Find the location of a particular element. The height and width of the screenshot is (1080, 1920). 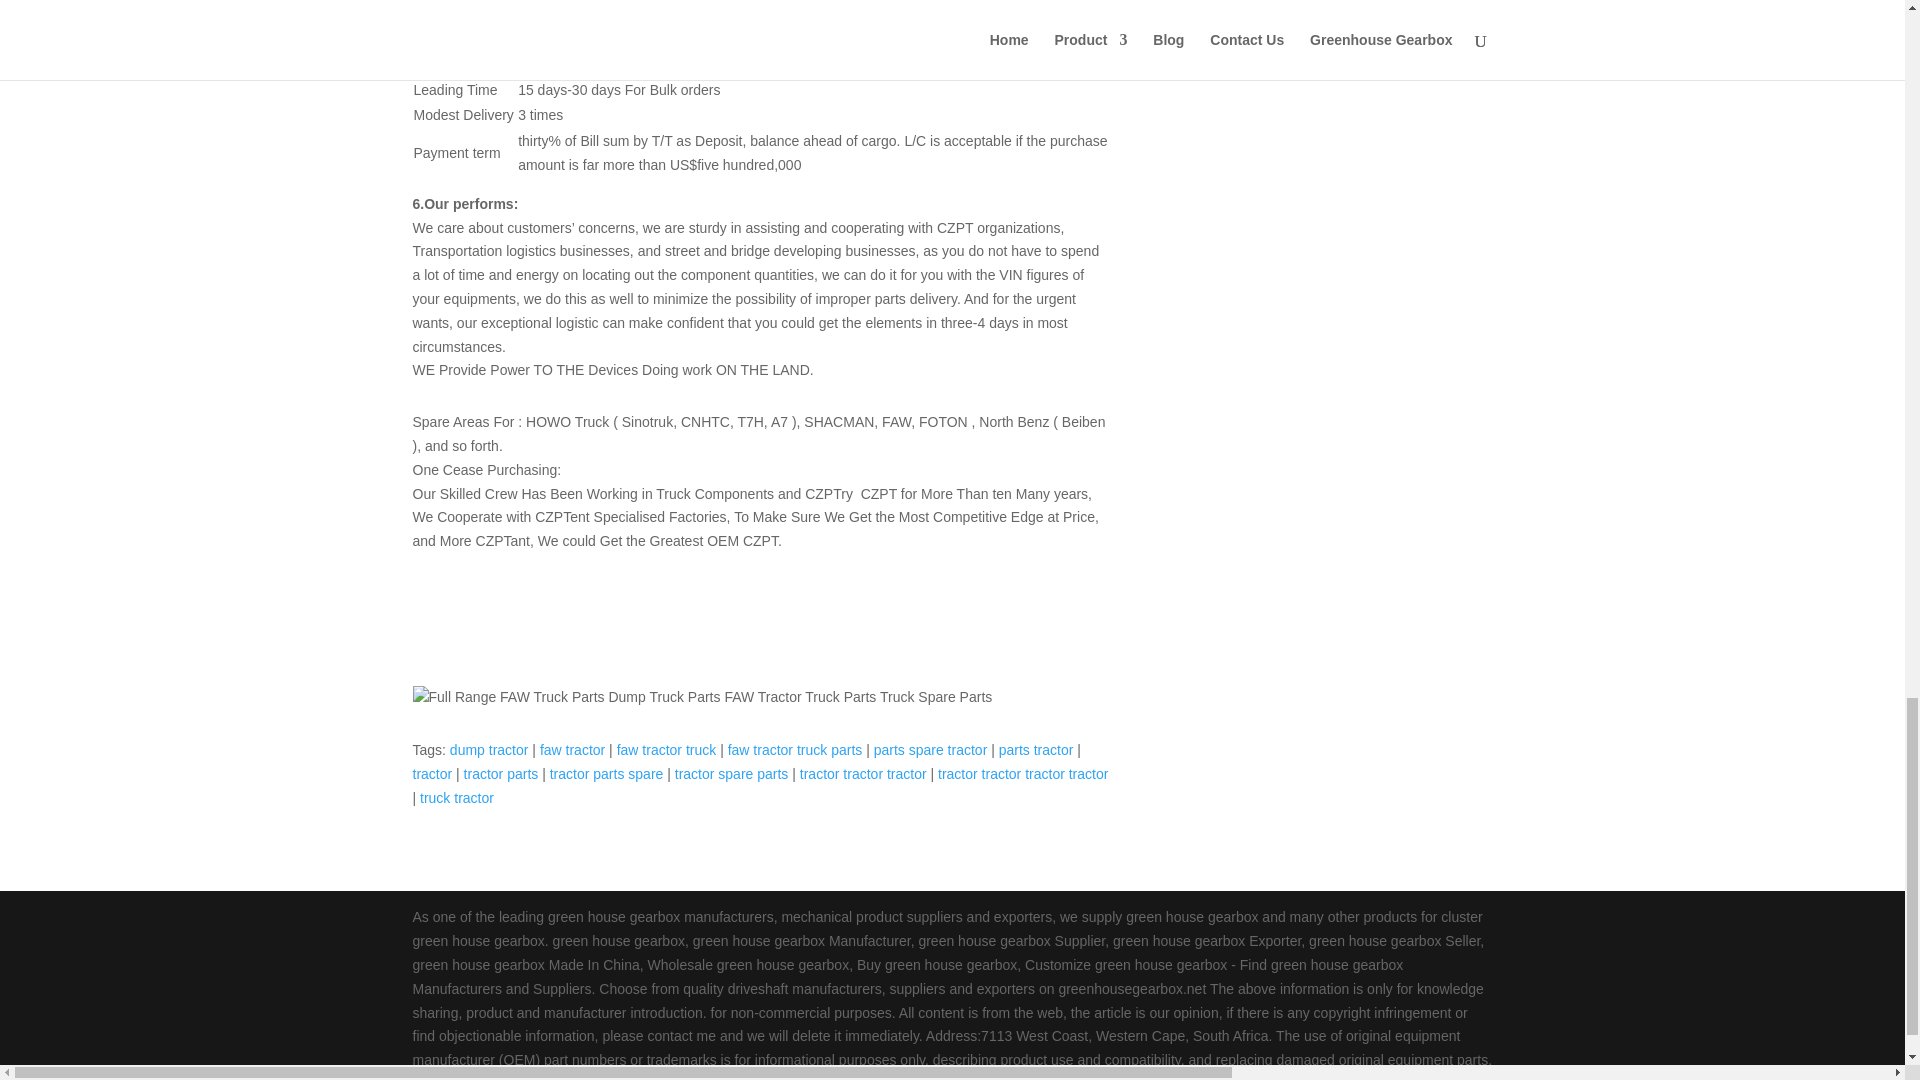

truck tractor is located at coordinates (456, 797).